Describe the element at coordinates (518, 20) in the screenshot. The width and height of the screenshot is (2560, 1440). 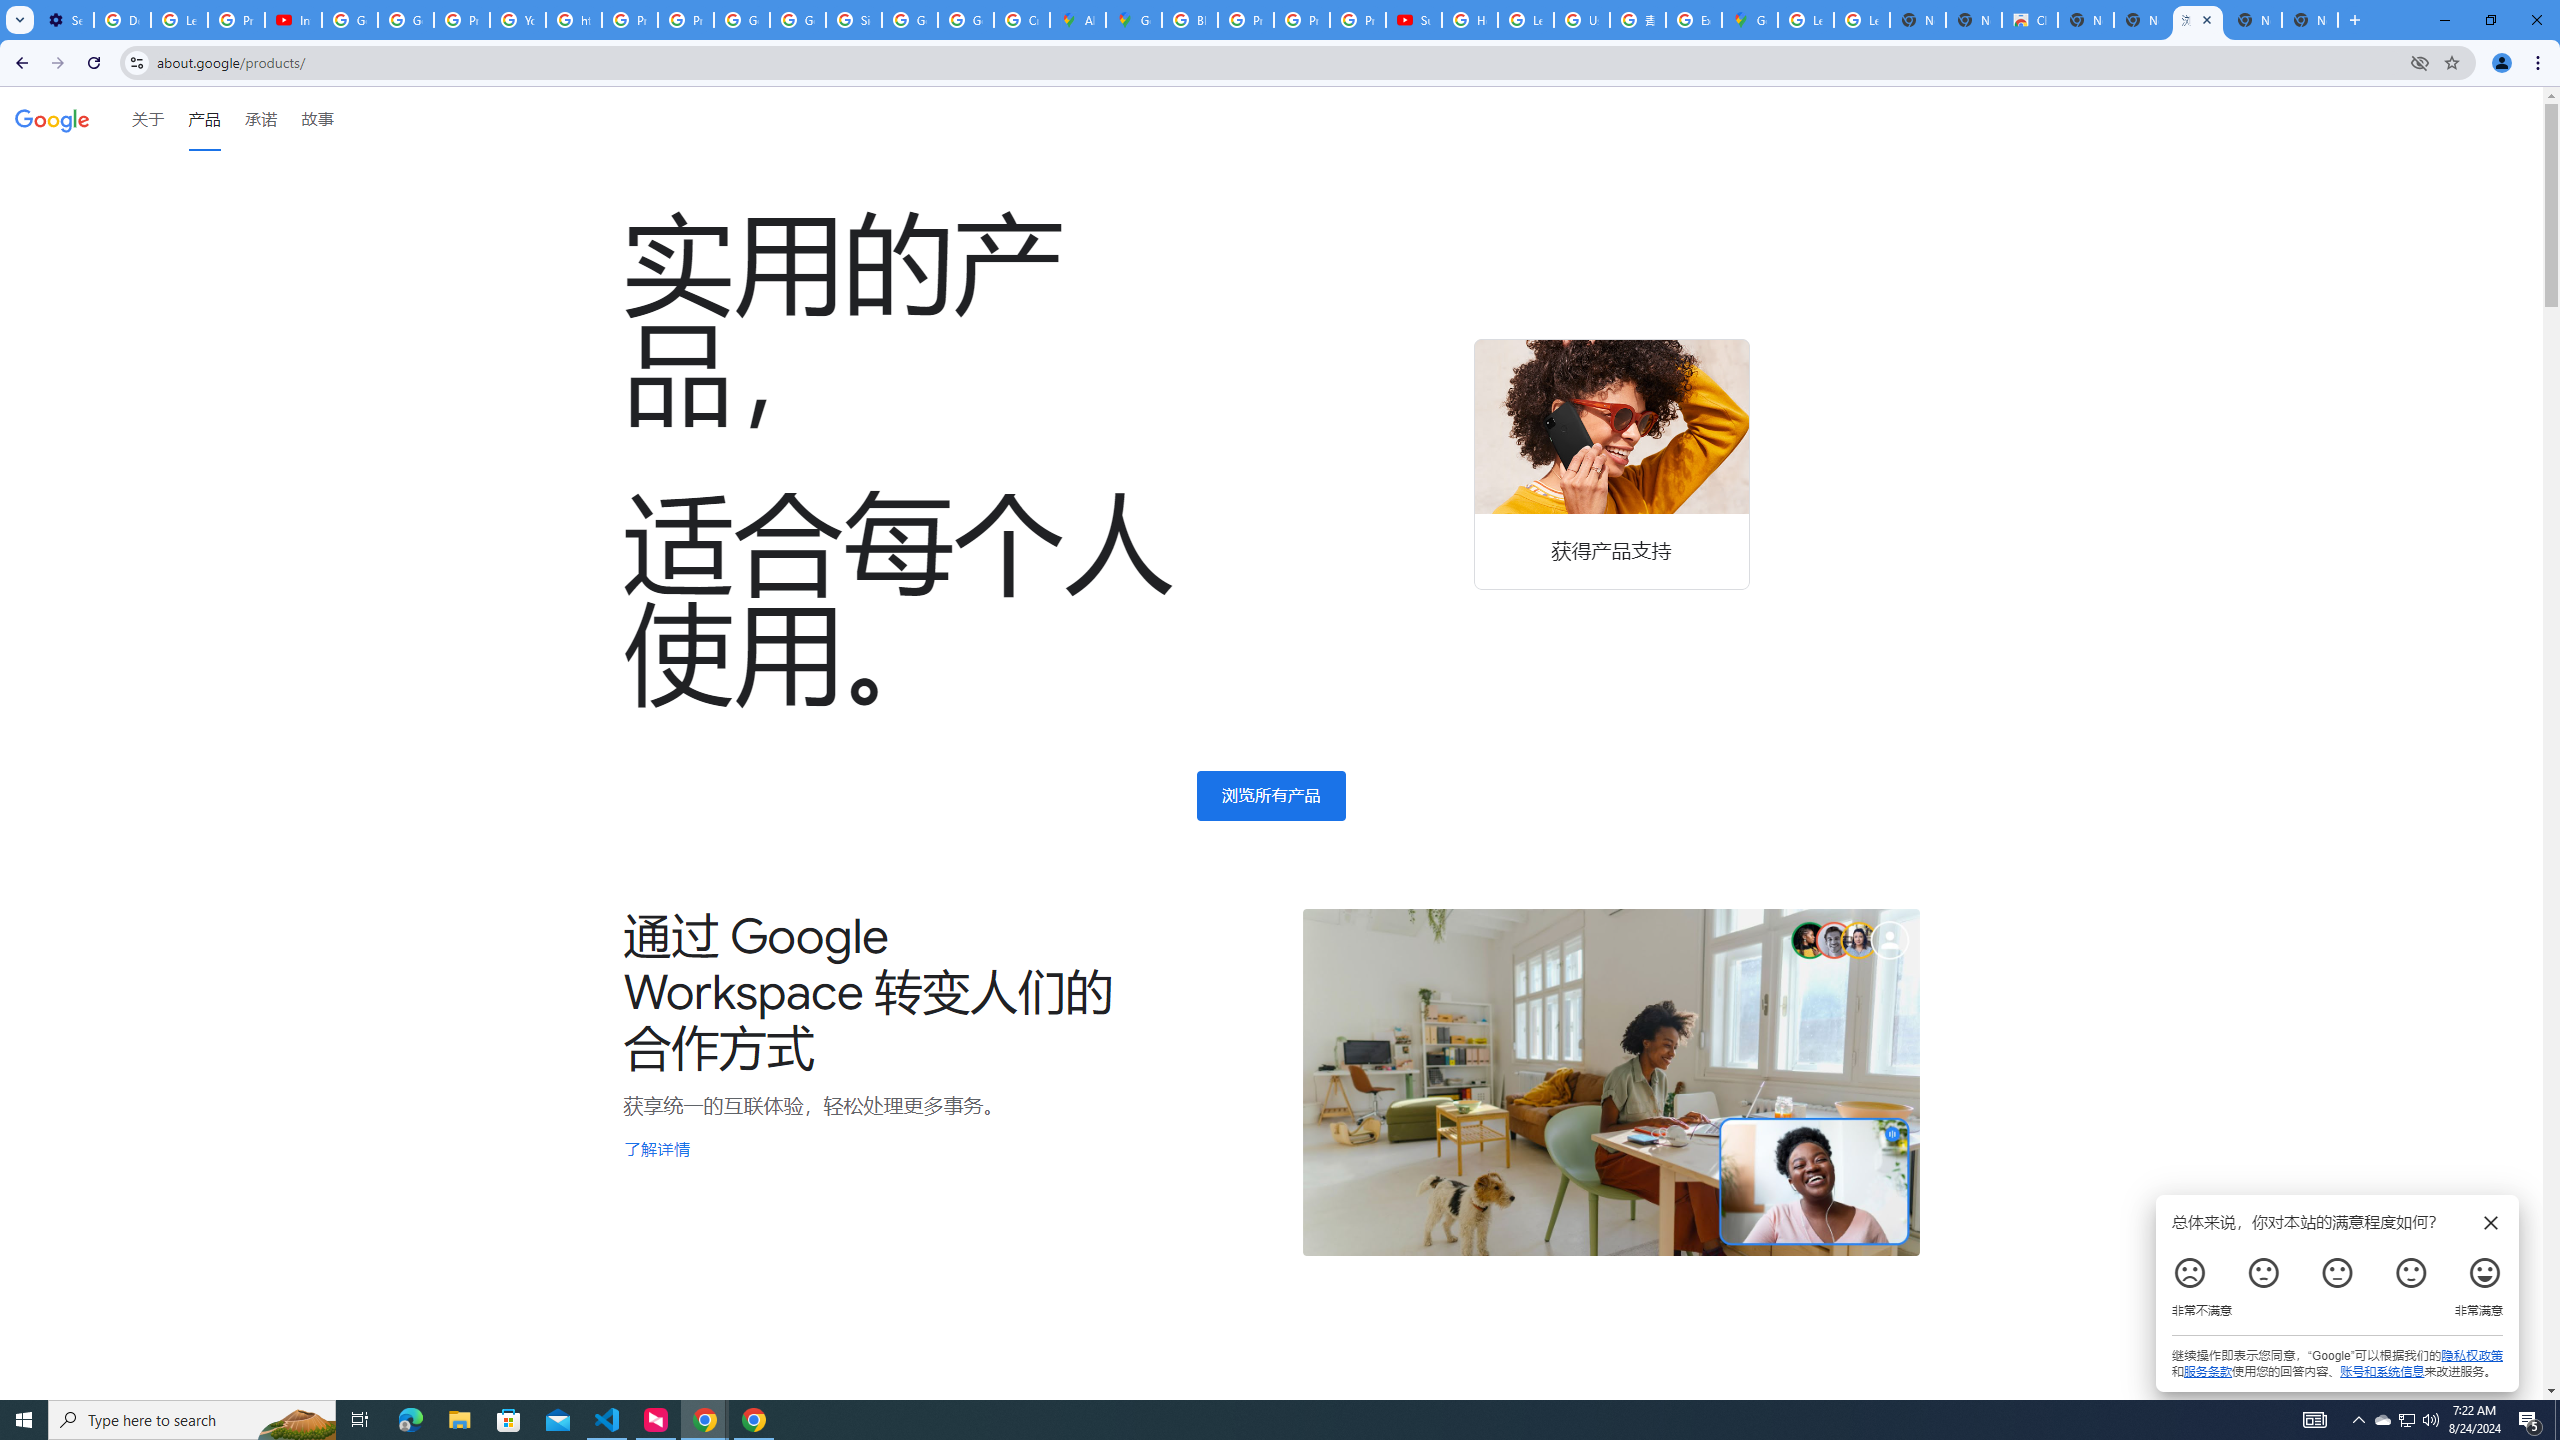
I see `YouTube` at that location.